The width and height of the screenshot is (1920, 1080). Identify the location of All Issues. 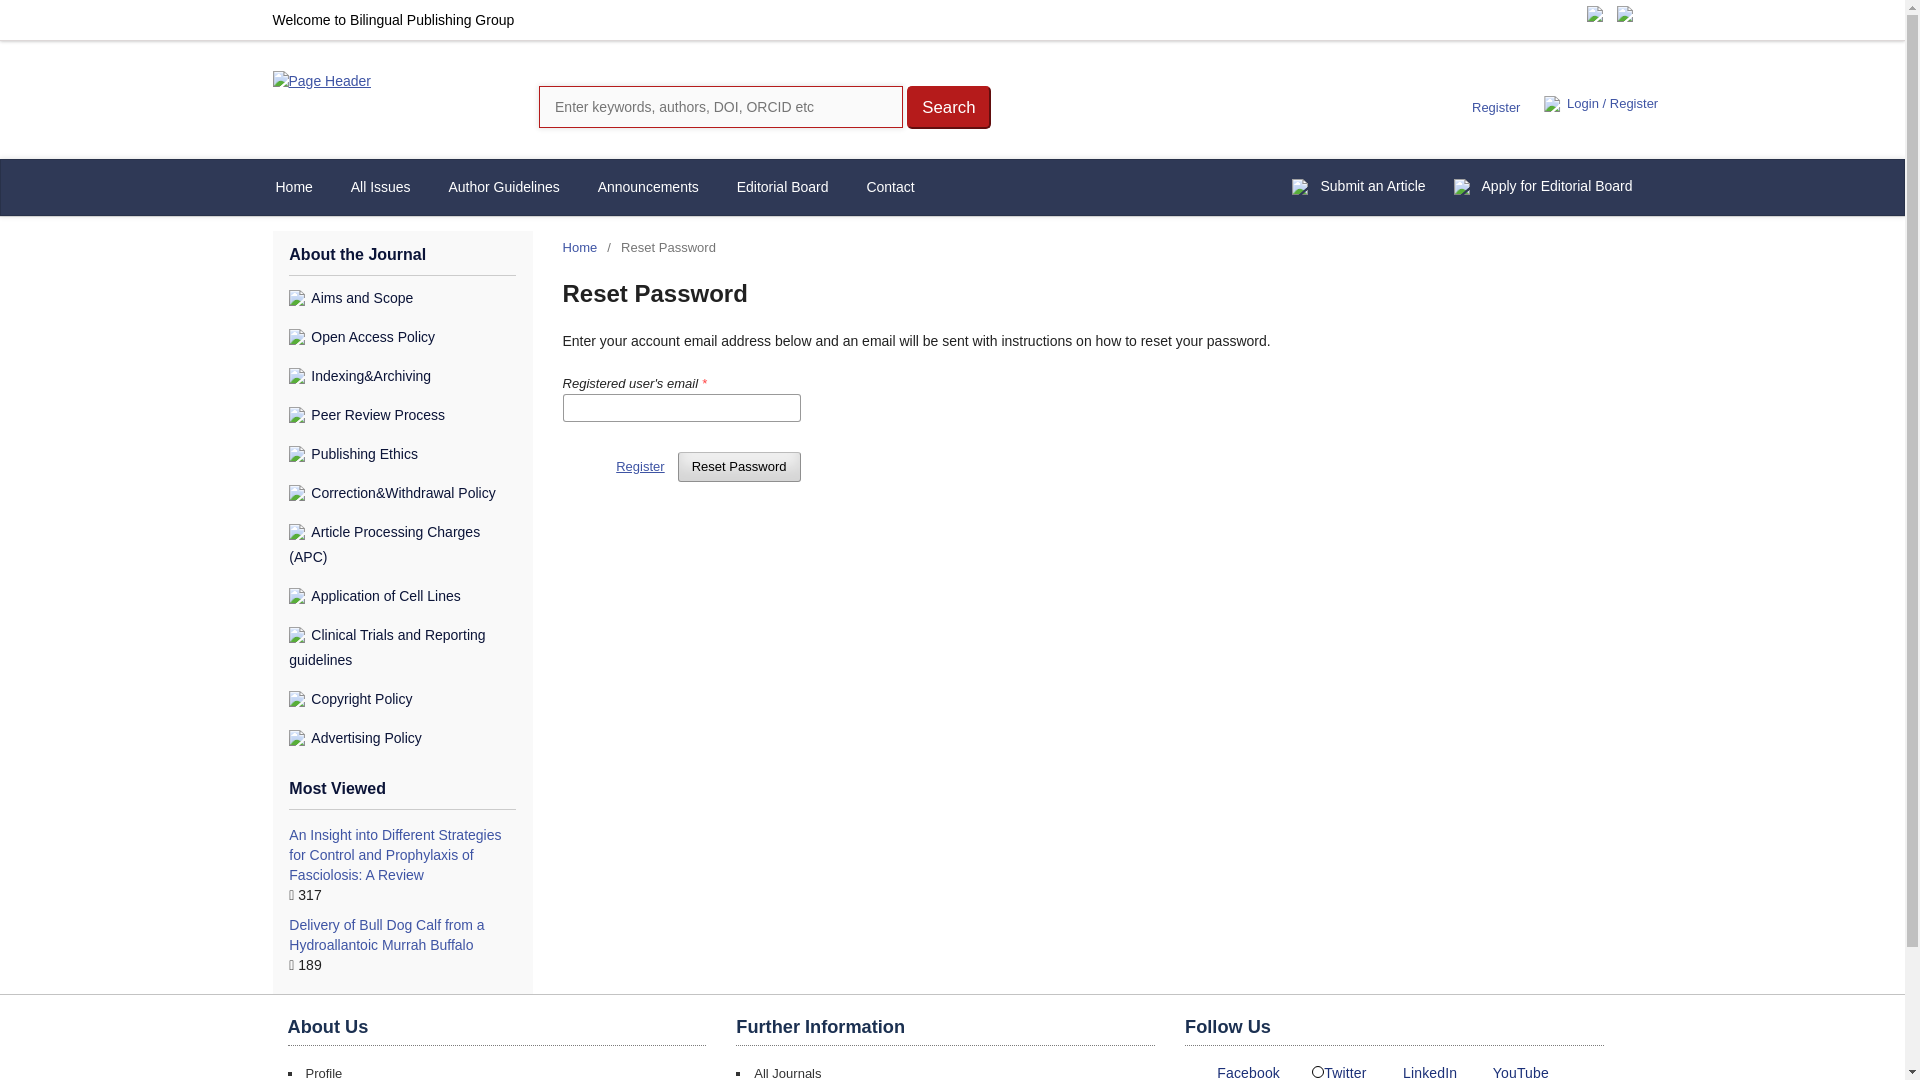
(380, 188).